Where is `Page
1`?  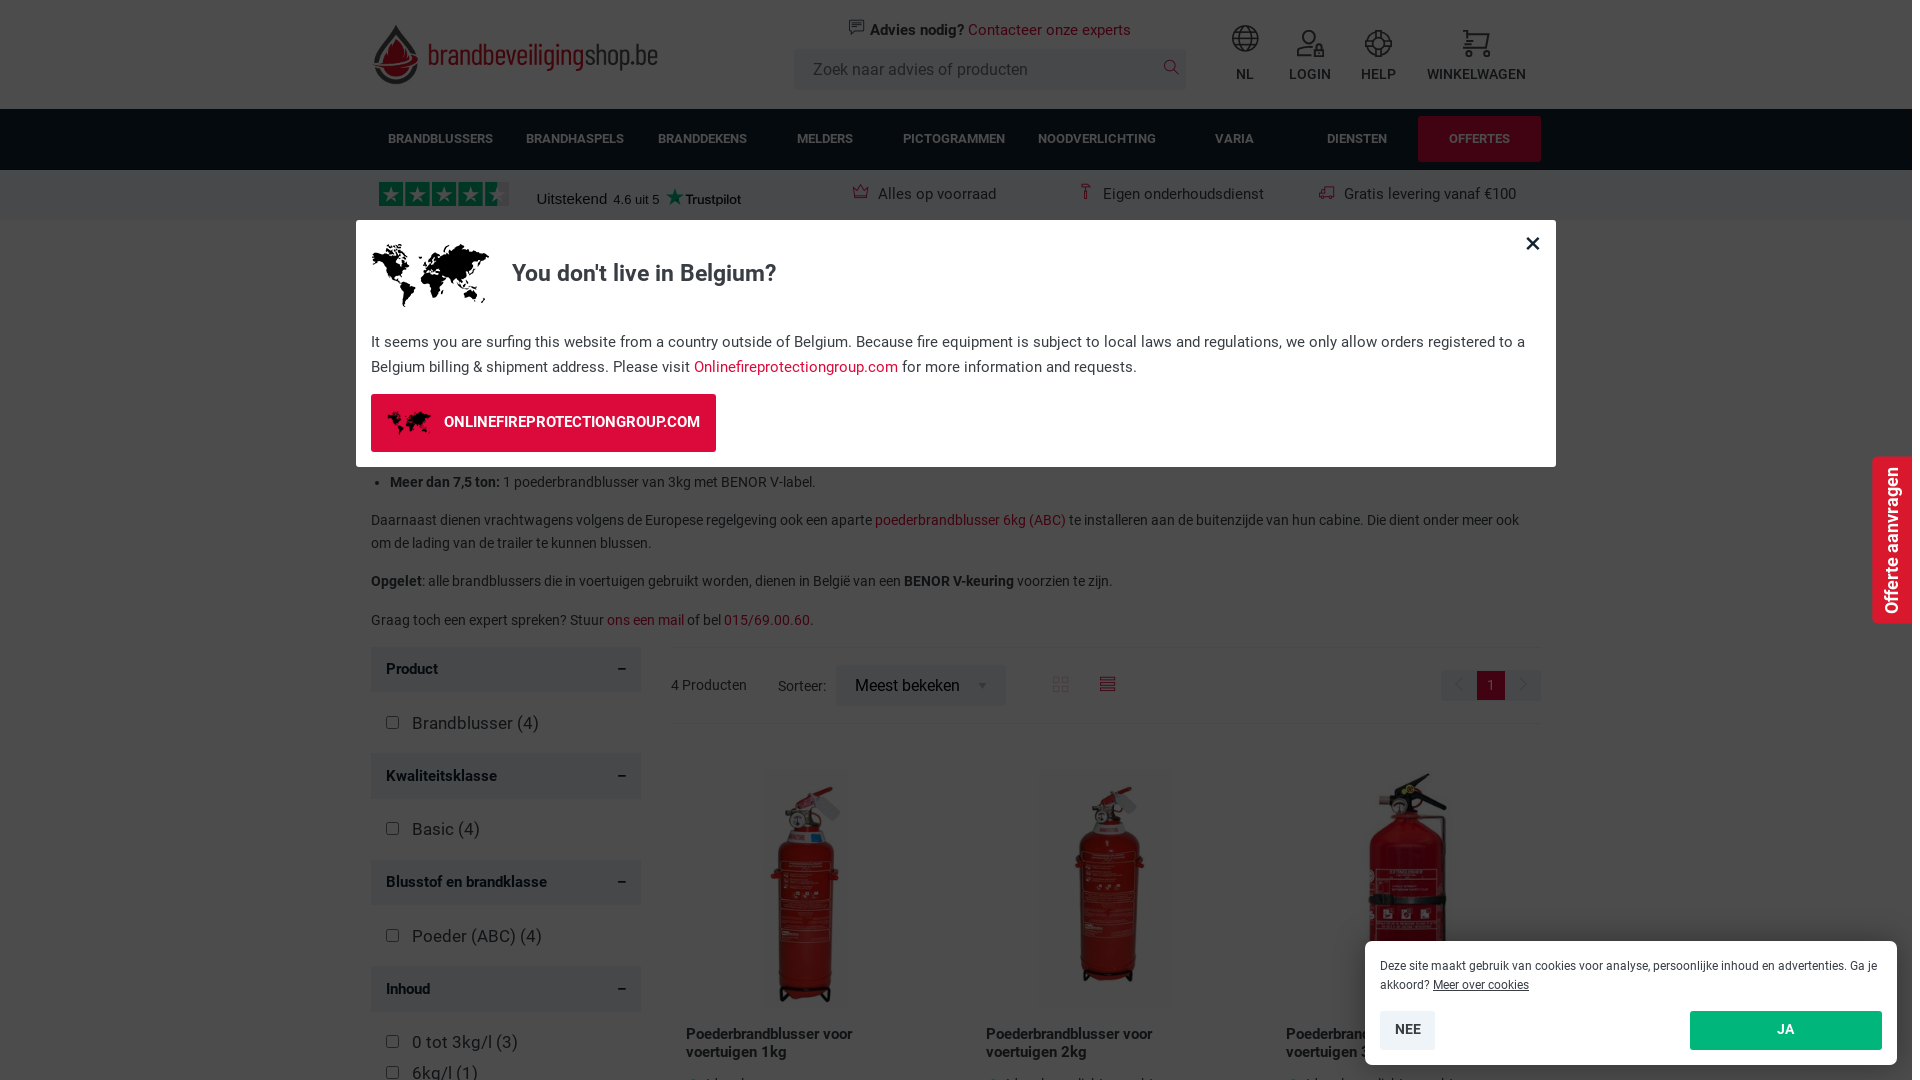
Page
1 is located at coordinates (1491, 685).